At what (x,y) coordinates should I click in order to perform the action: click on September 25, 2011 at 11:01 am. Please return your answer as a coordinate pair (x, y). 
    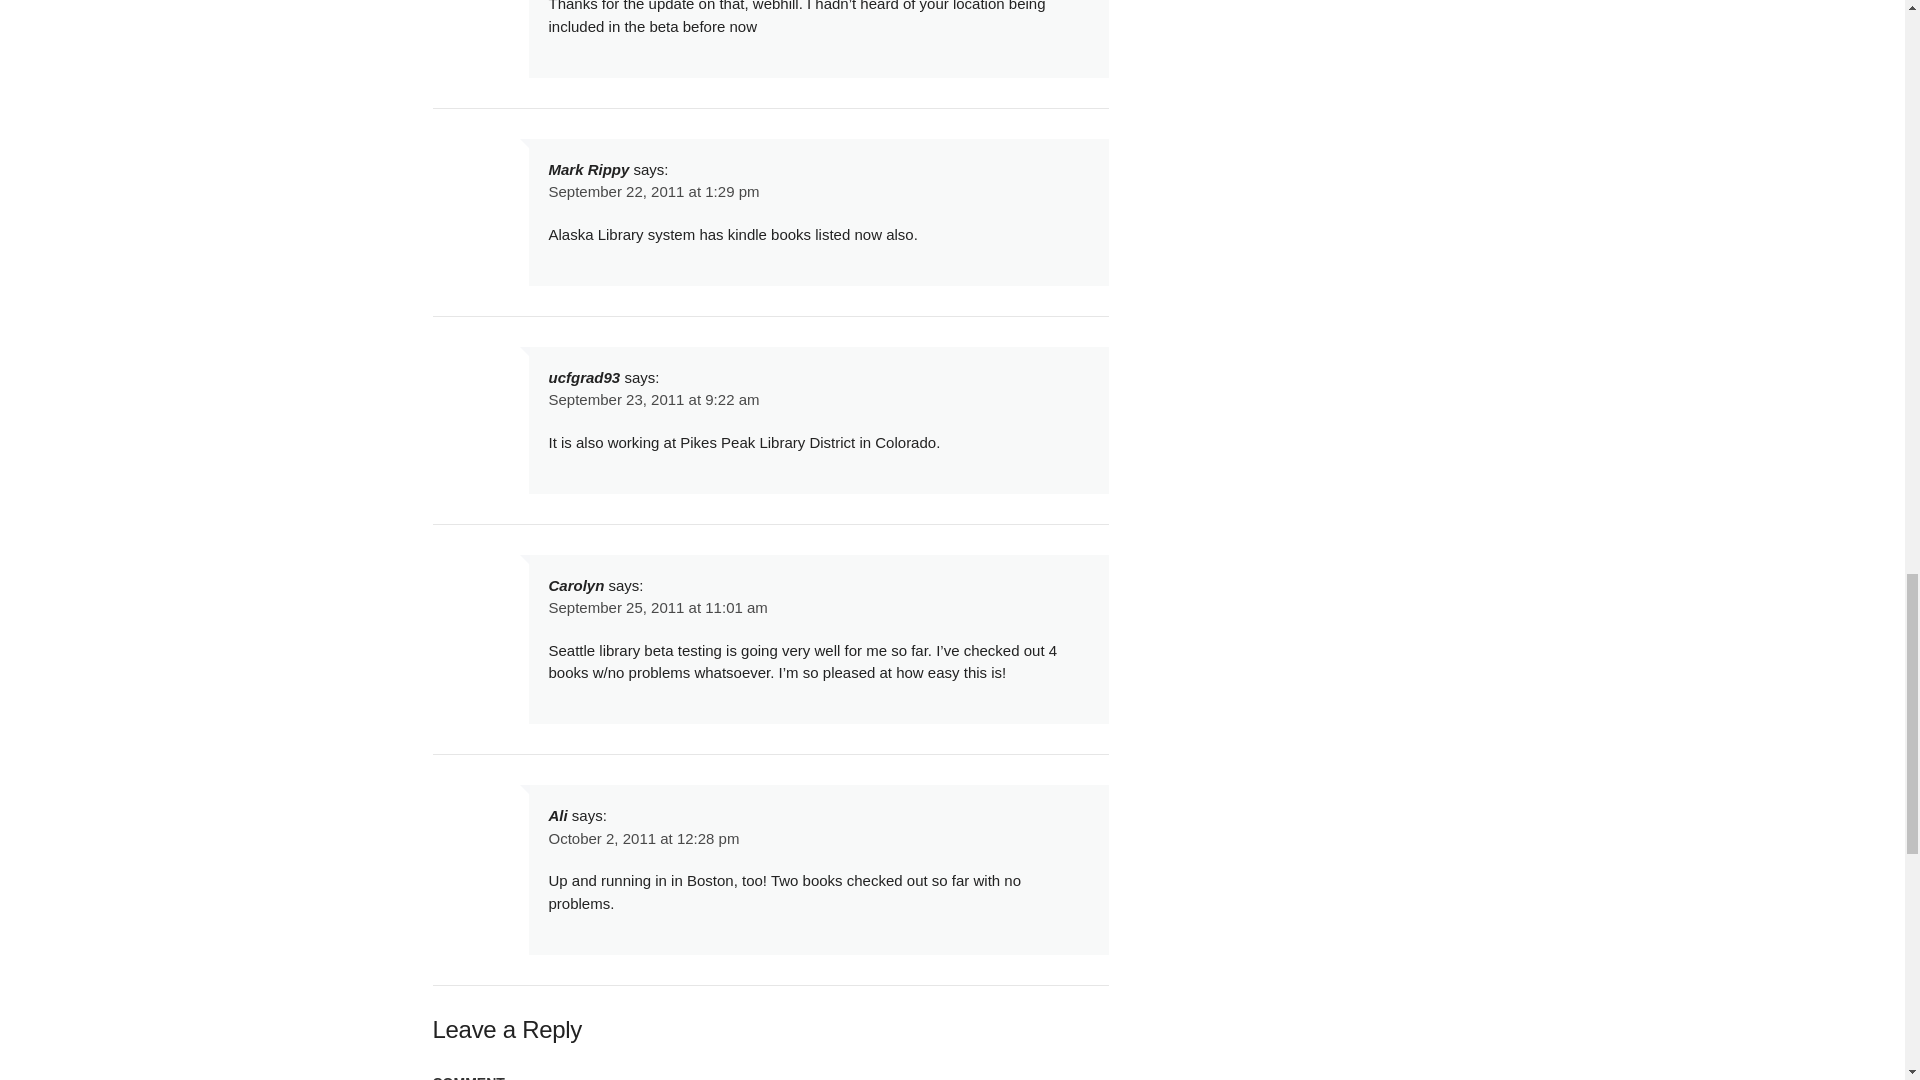
    Looking at the image, I should click on (656, 607).